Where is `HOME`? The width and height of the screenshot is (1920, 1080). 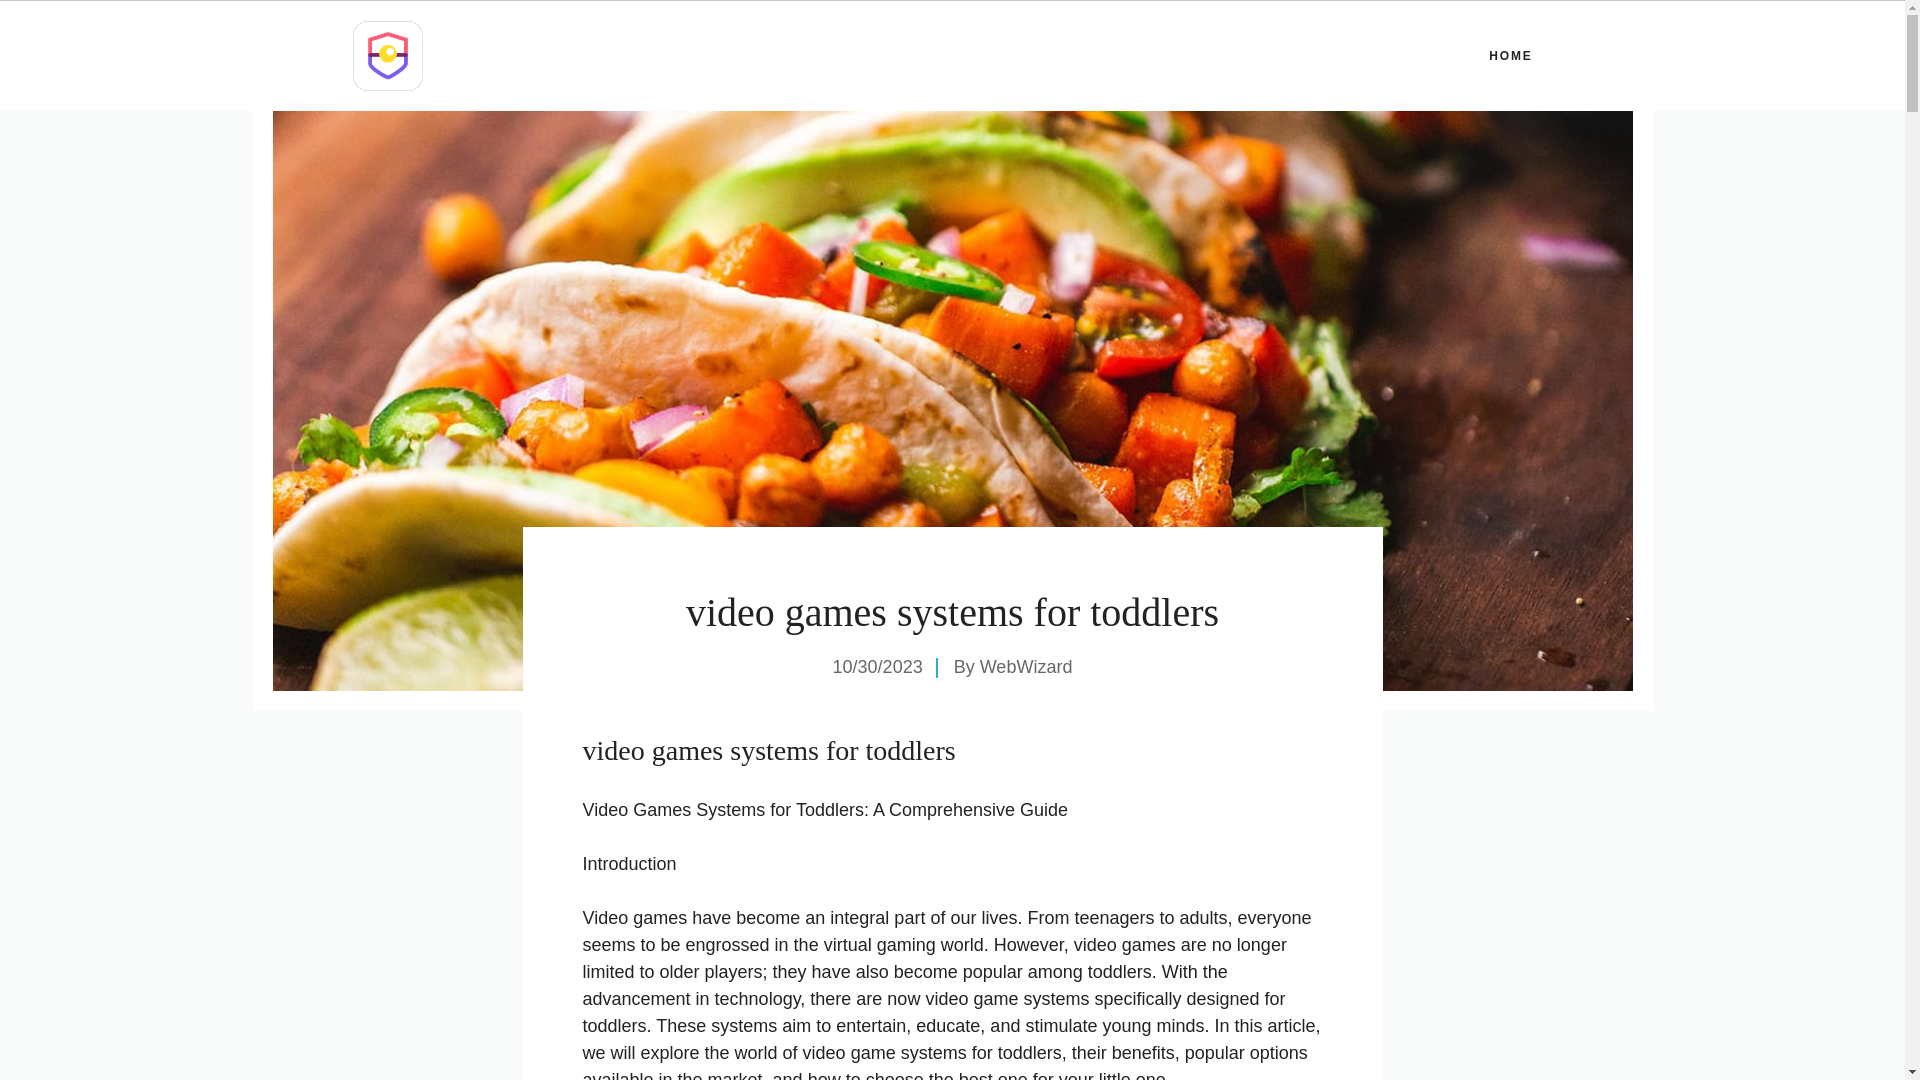 HOME is located at coordinates (1510, 56).